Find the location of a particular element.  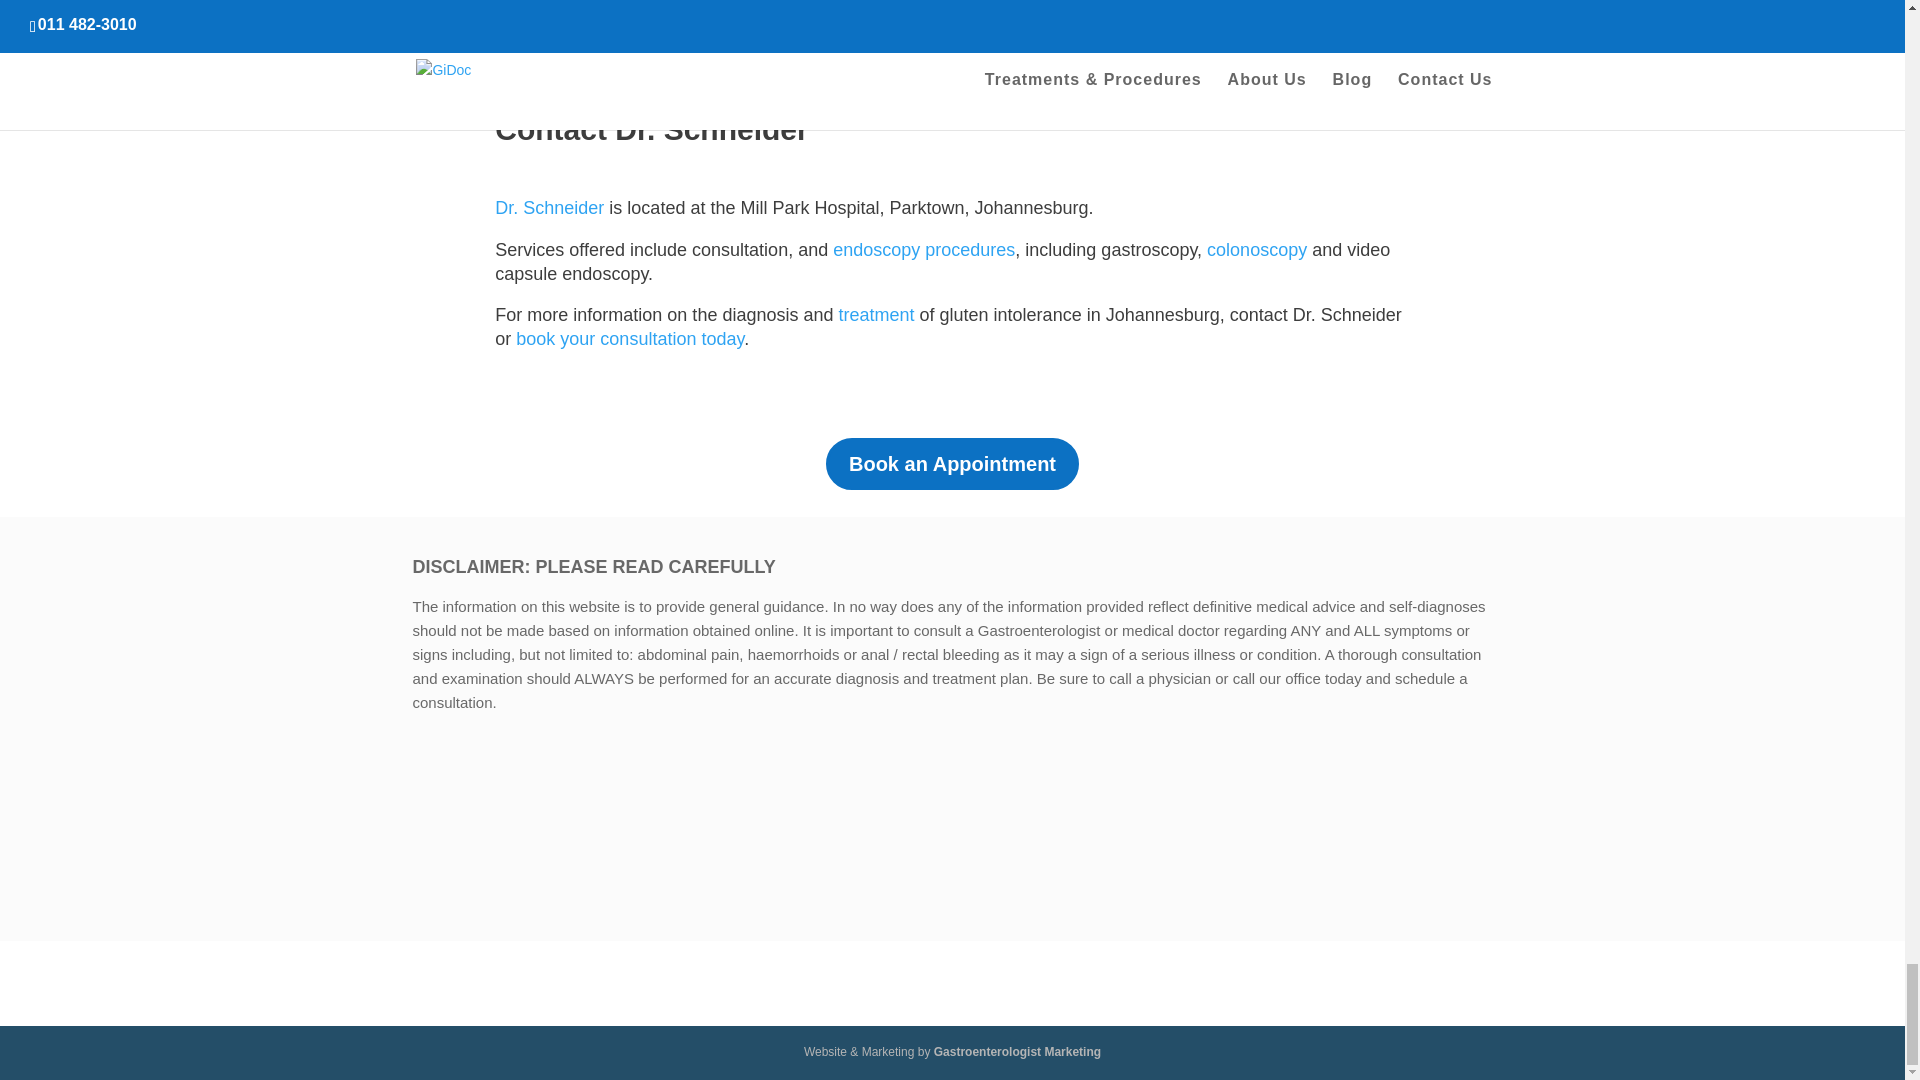

book your consultation today is located at coordinates (630, 338).